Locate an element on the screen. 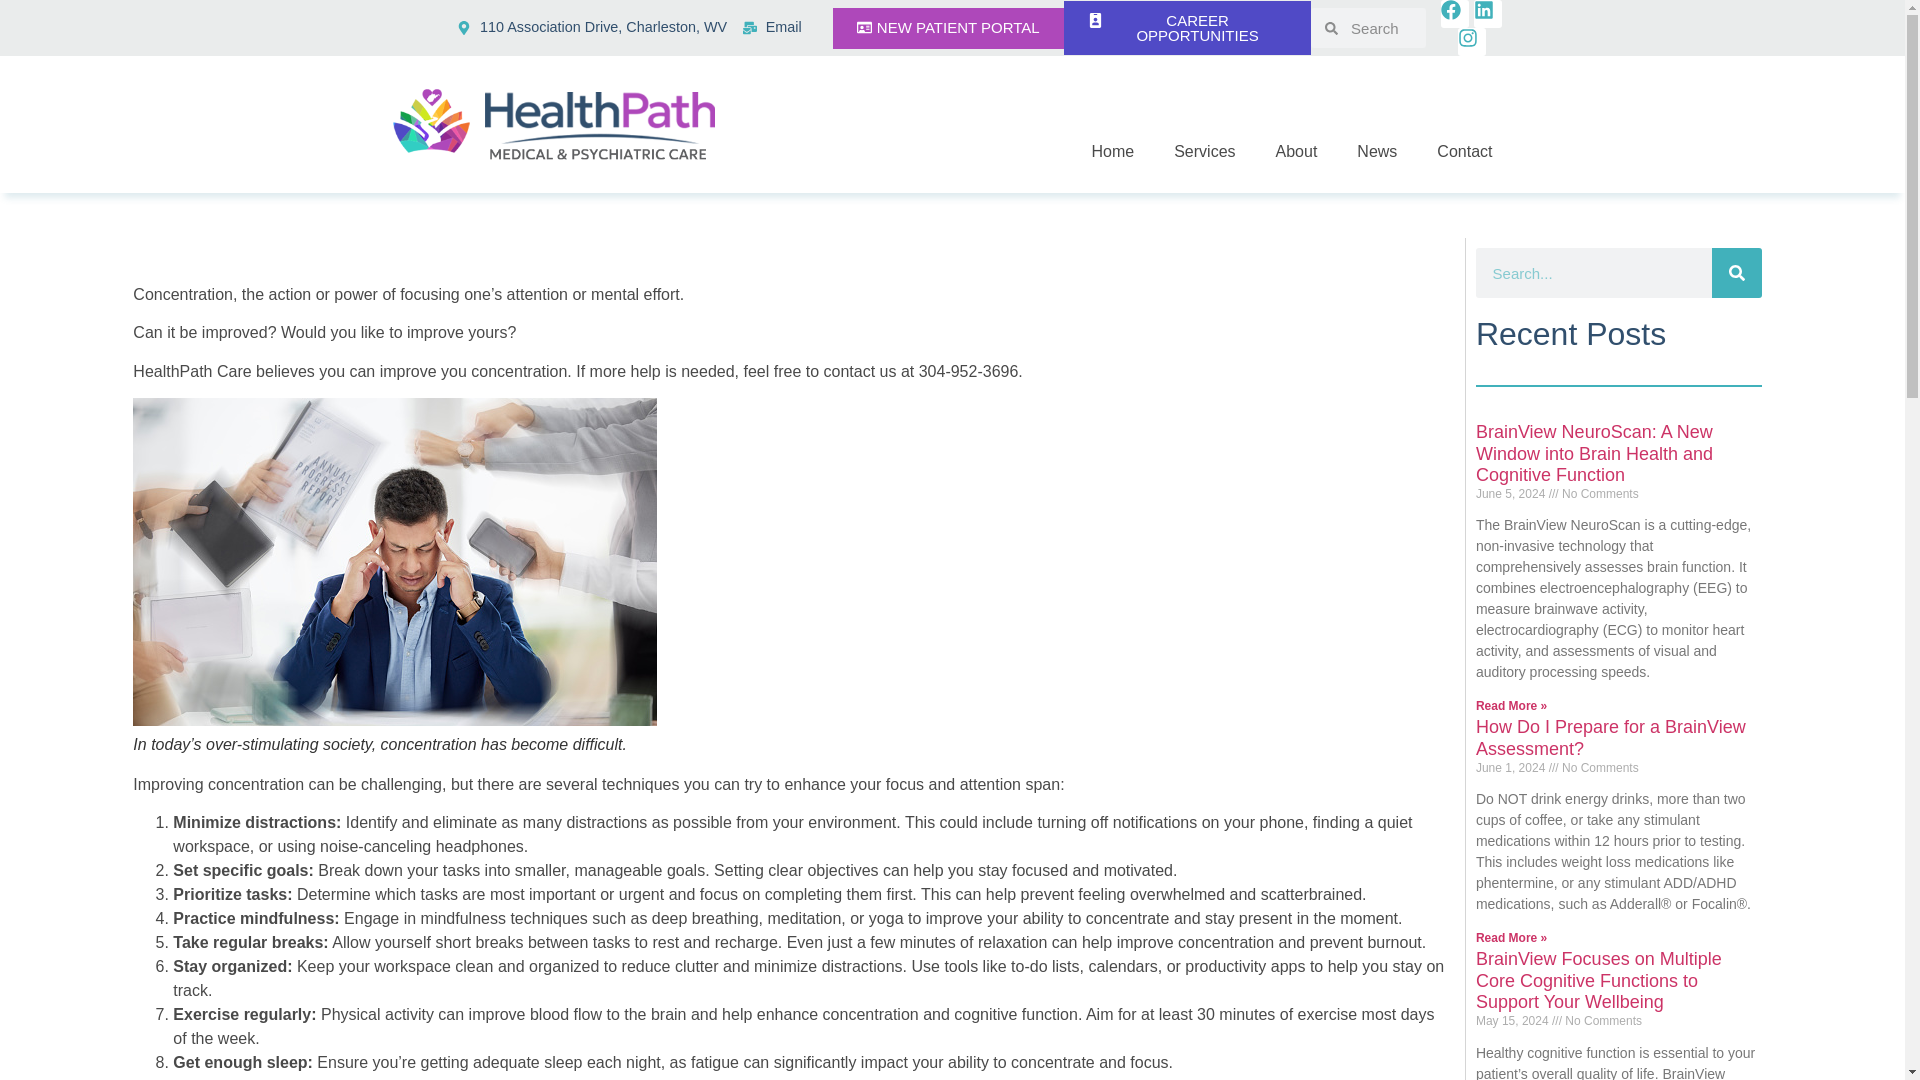 Image resolution: width=1920 pixels, height=1080 pixels. News is located at coordinates (1376, 151).